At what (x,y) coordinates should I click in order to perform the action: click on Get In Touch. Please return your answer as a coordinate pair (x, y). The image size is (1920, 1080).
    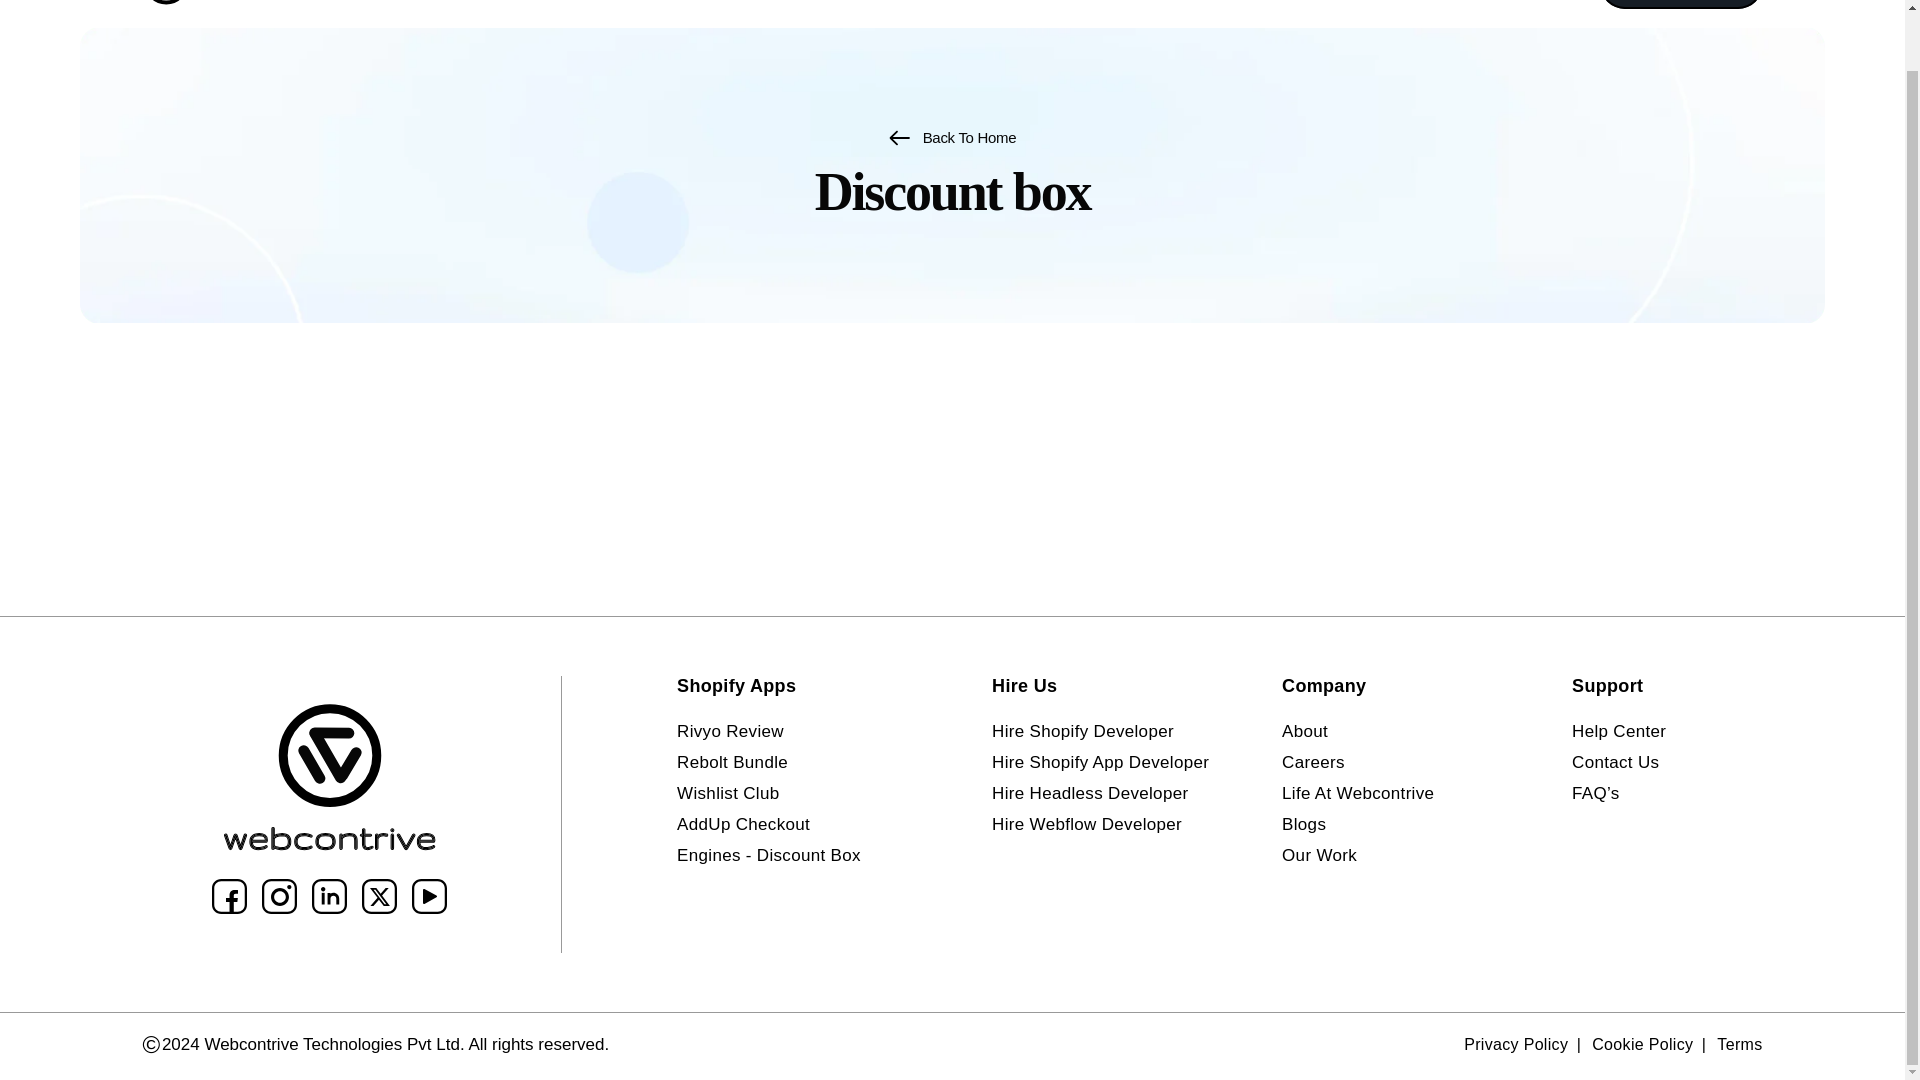
    Looking at the image, I should click on (1680, 4).